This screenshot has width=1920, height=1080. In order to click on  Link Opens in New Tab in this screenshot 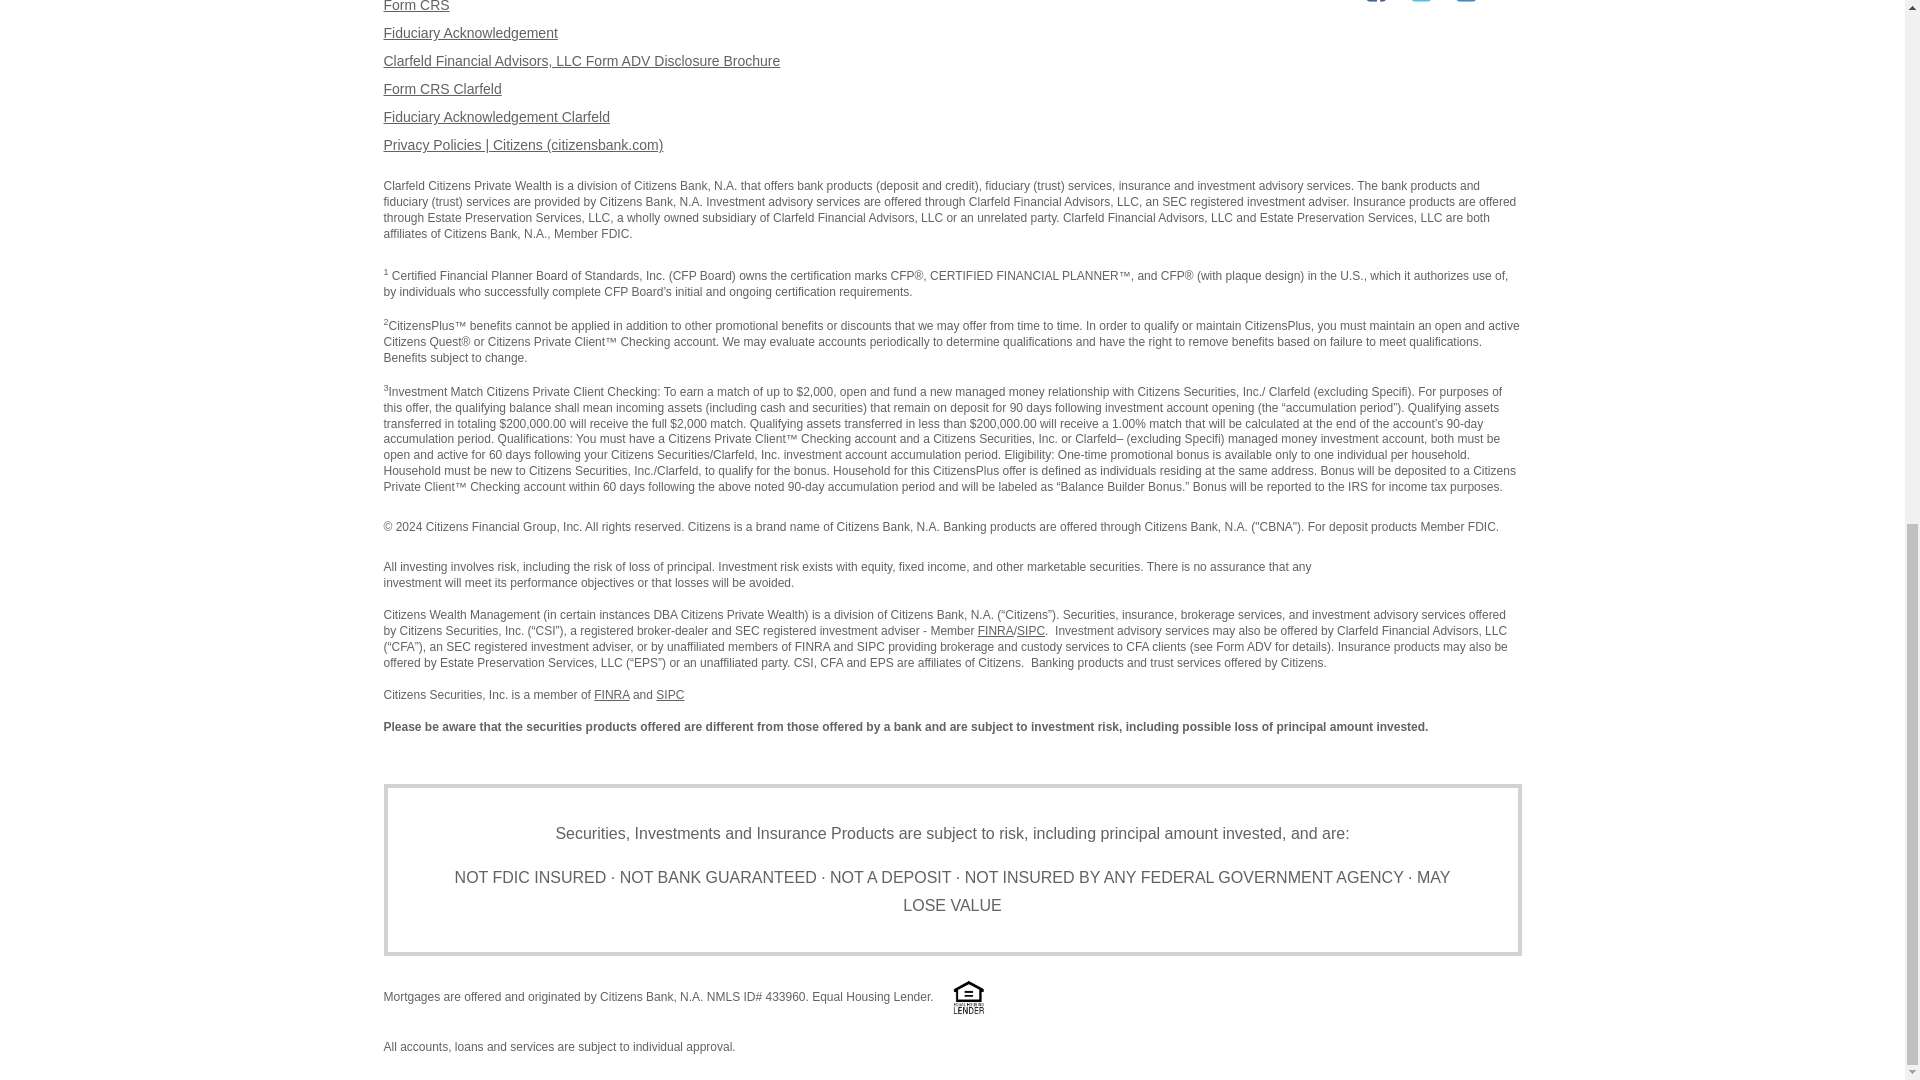, I will do `click(442, 89)`.